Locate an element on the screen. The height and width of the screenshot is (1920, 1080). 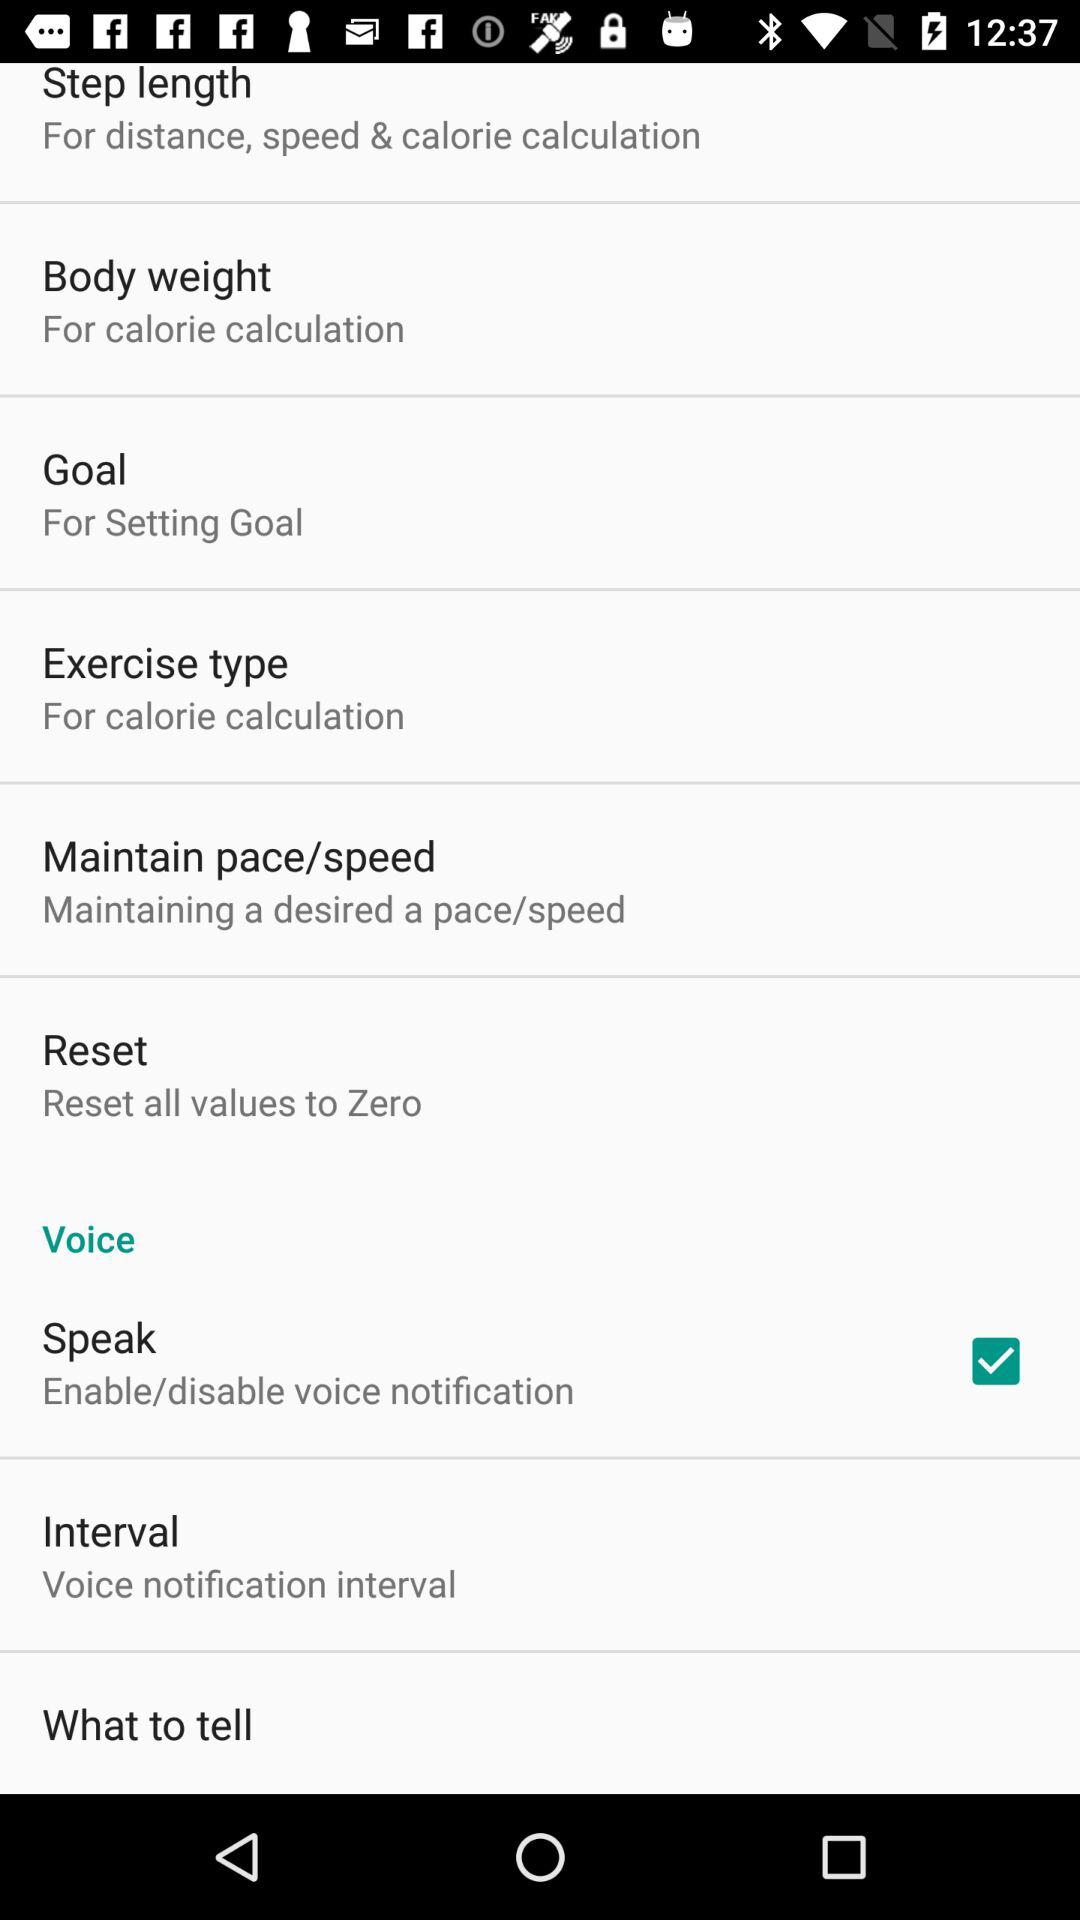
open app below the voice icon is located at coordinates (996, 1361).